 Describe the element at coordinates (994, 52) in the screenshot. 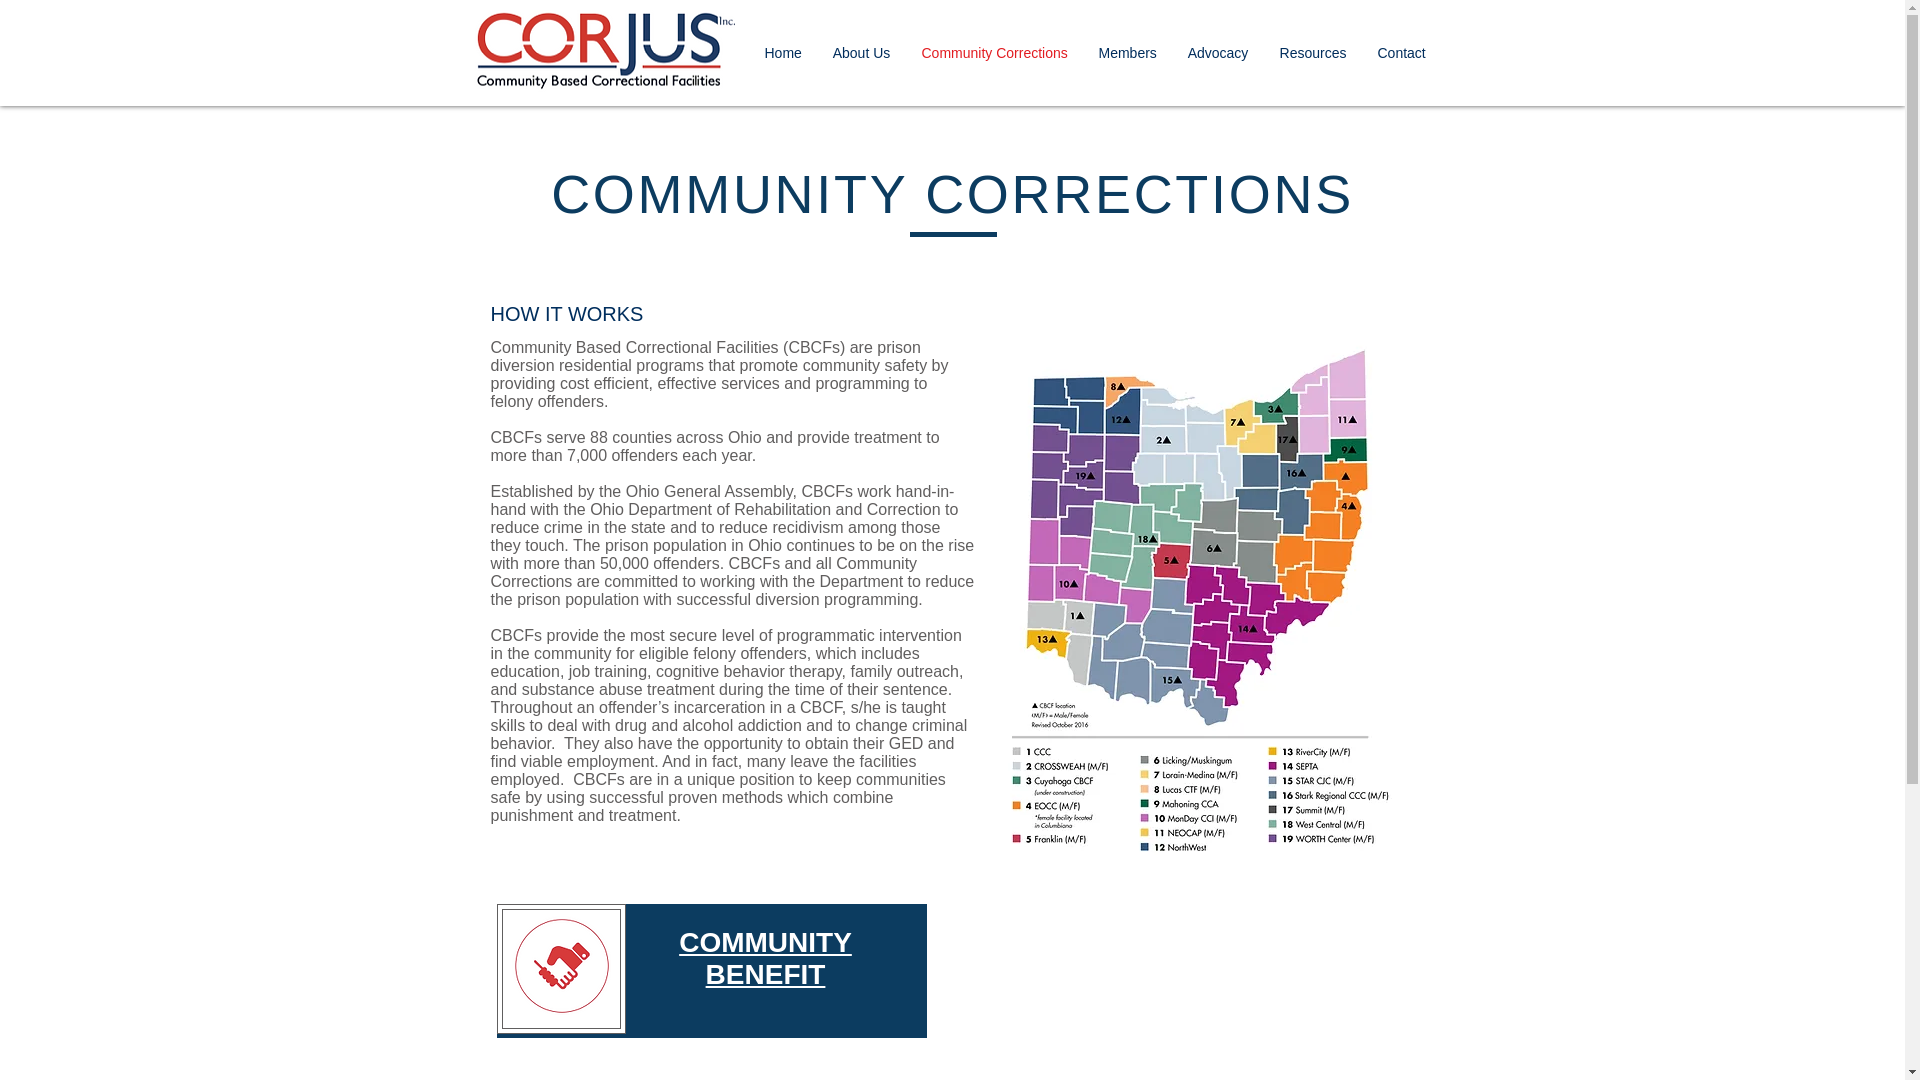

I see `Community Corrections` at that location.